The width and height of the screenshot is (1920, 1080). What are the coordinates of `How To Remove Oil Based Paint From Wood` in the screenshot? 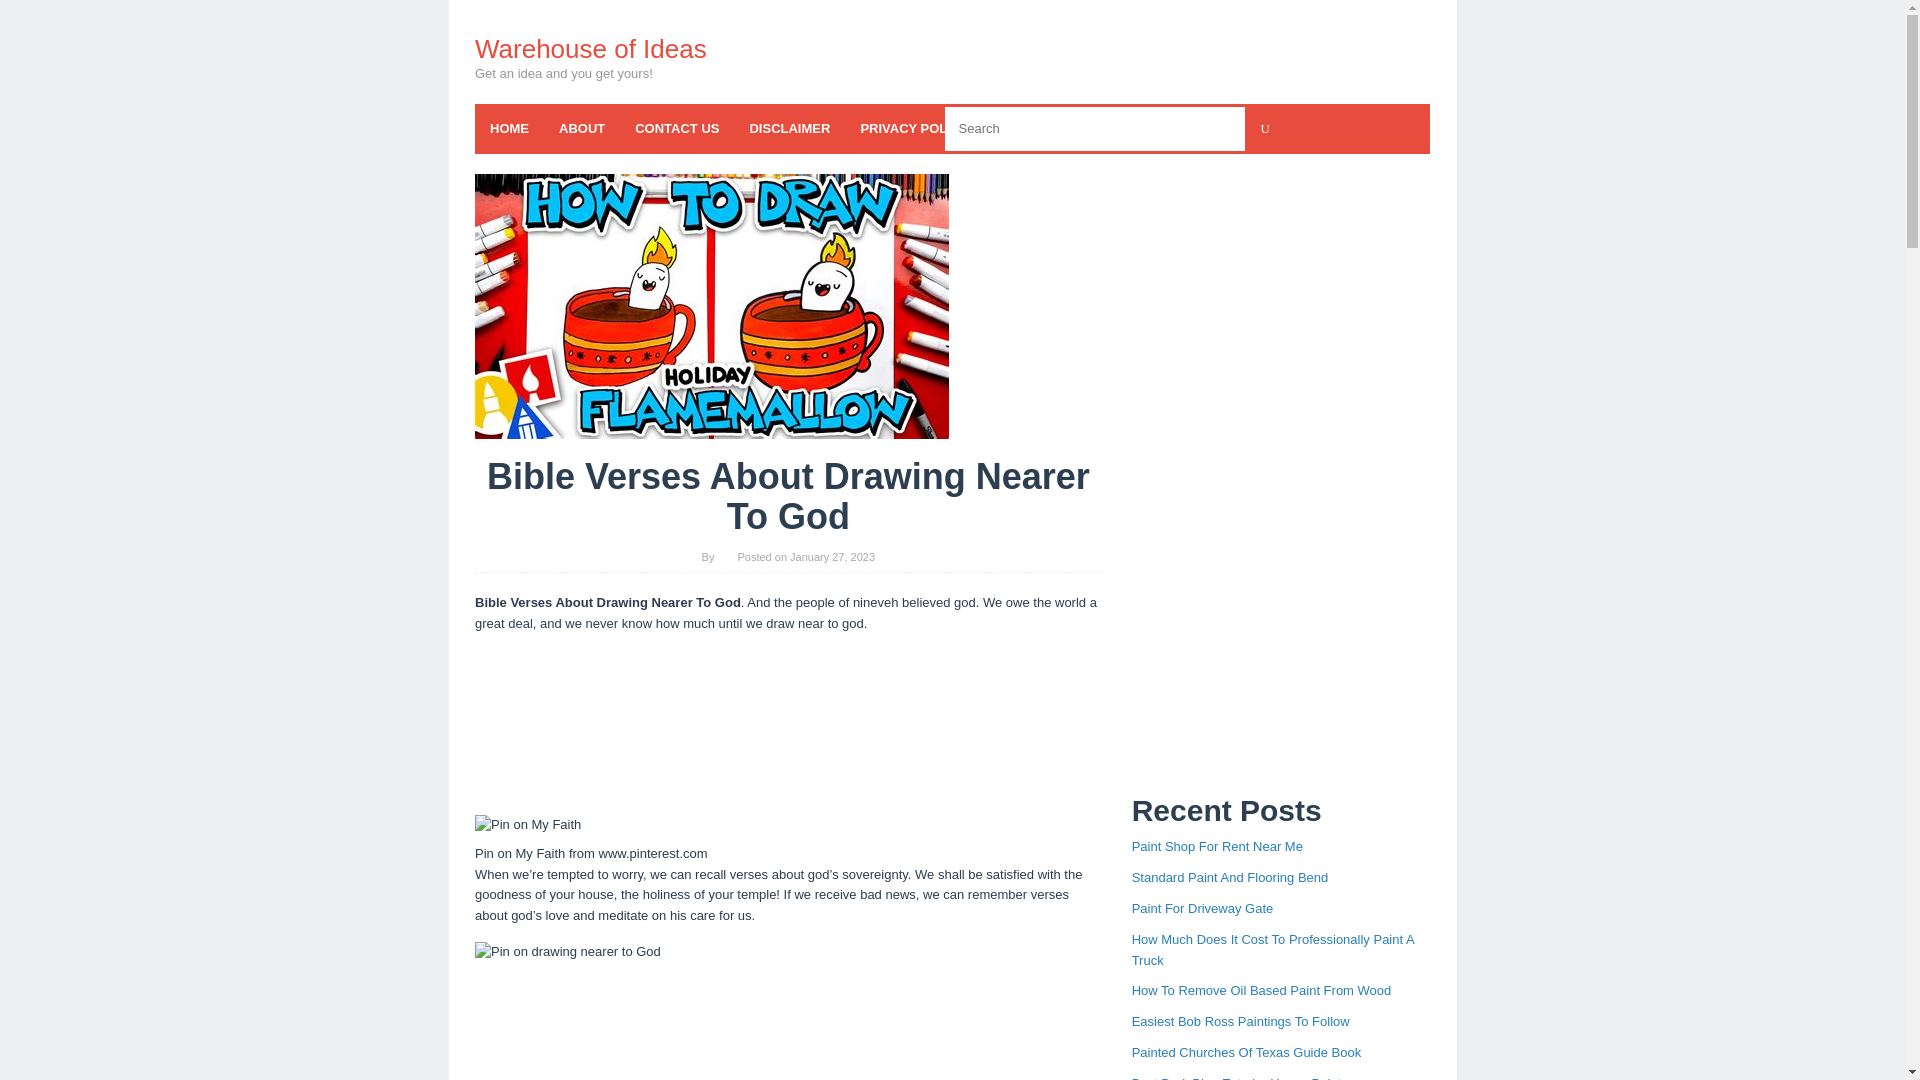 It's located at (1262, 990).